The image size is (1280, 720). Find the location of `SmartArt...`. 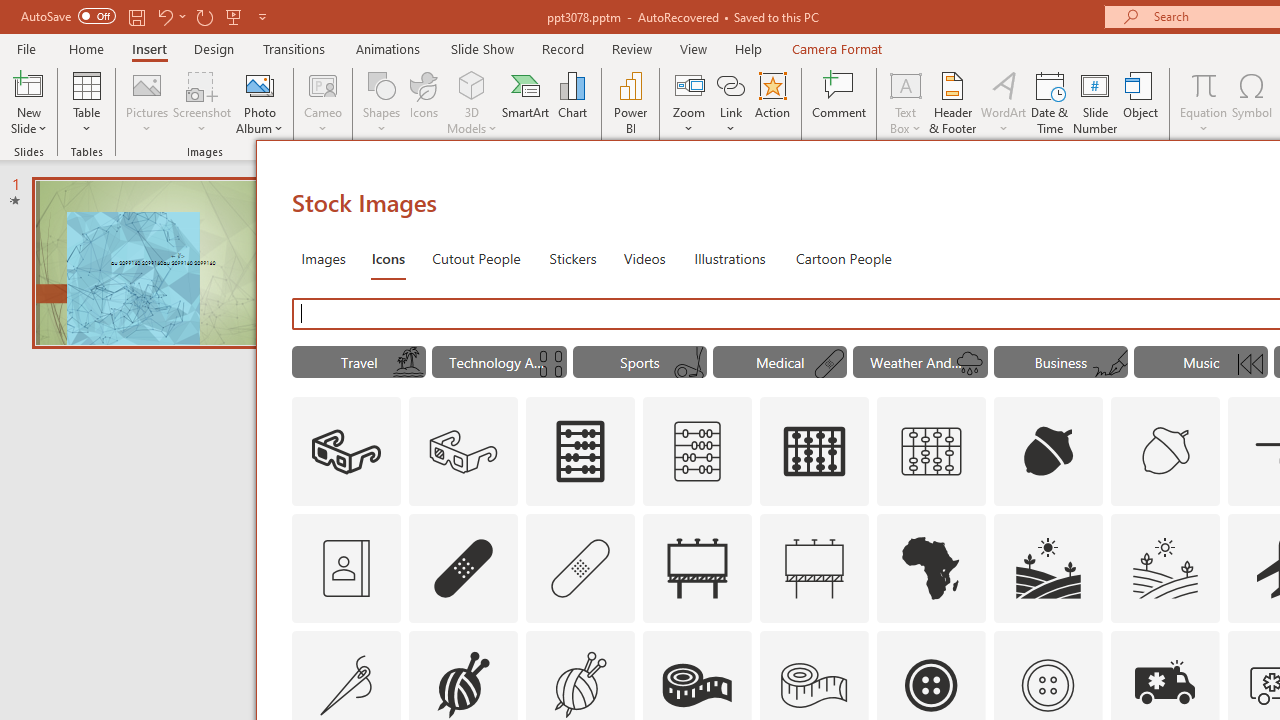

SmartArt... is located at coordinates (526, 102).